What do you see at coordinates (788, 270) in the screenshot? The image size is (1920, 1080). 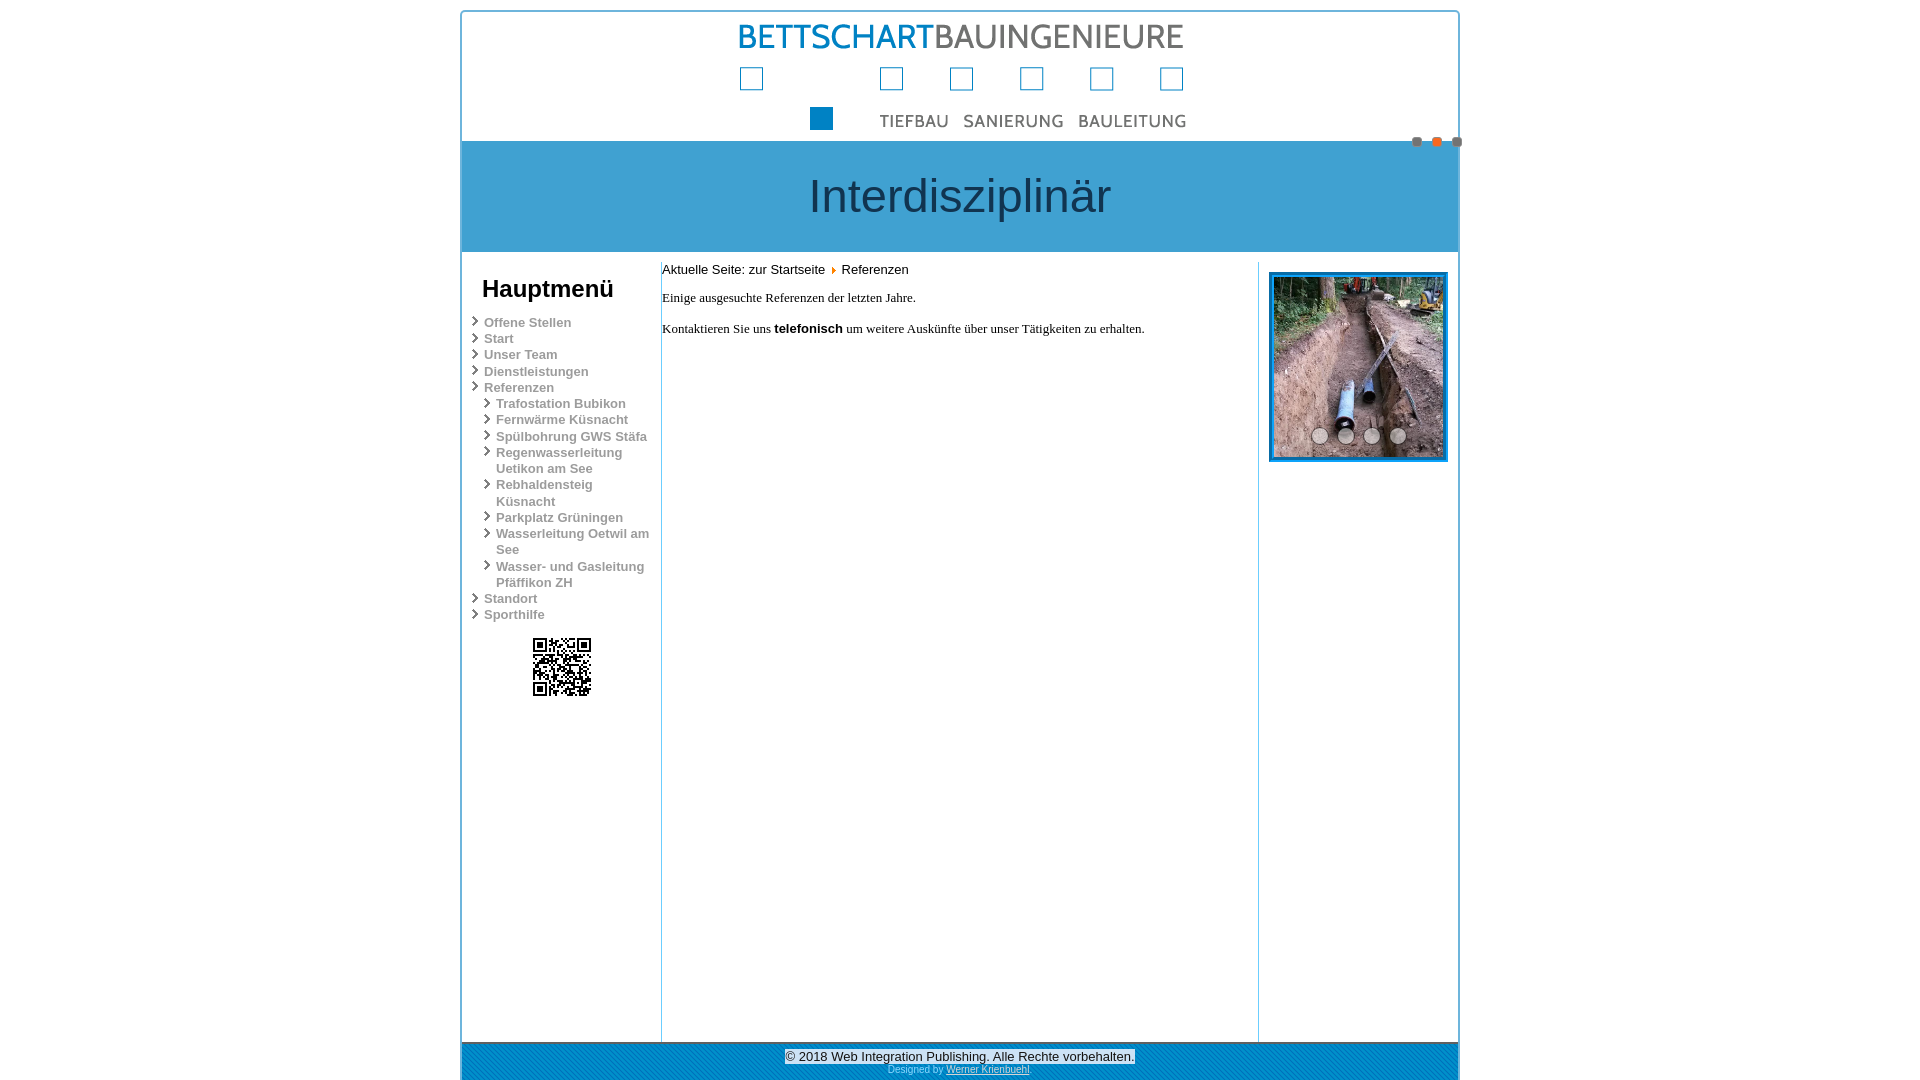 I see `zur Startseite` at bounding box center [788, 270].